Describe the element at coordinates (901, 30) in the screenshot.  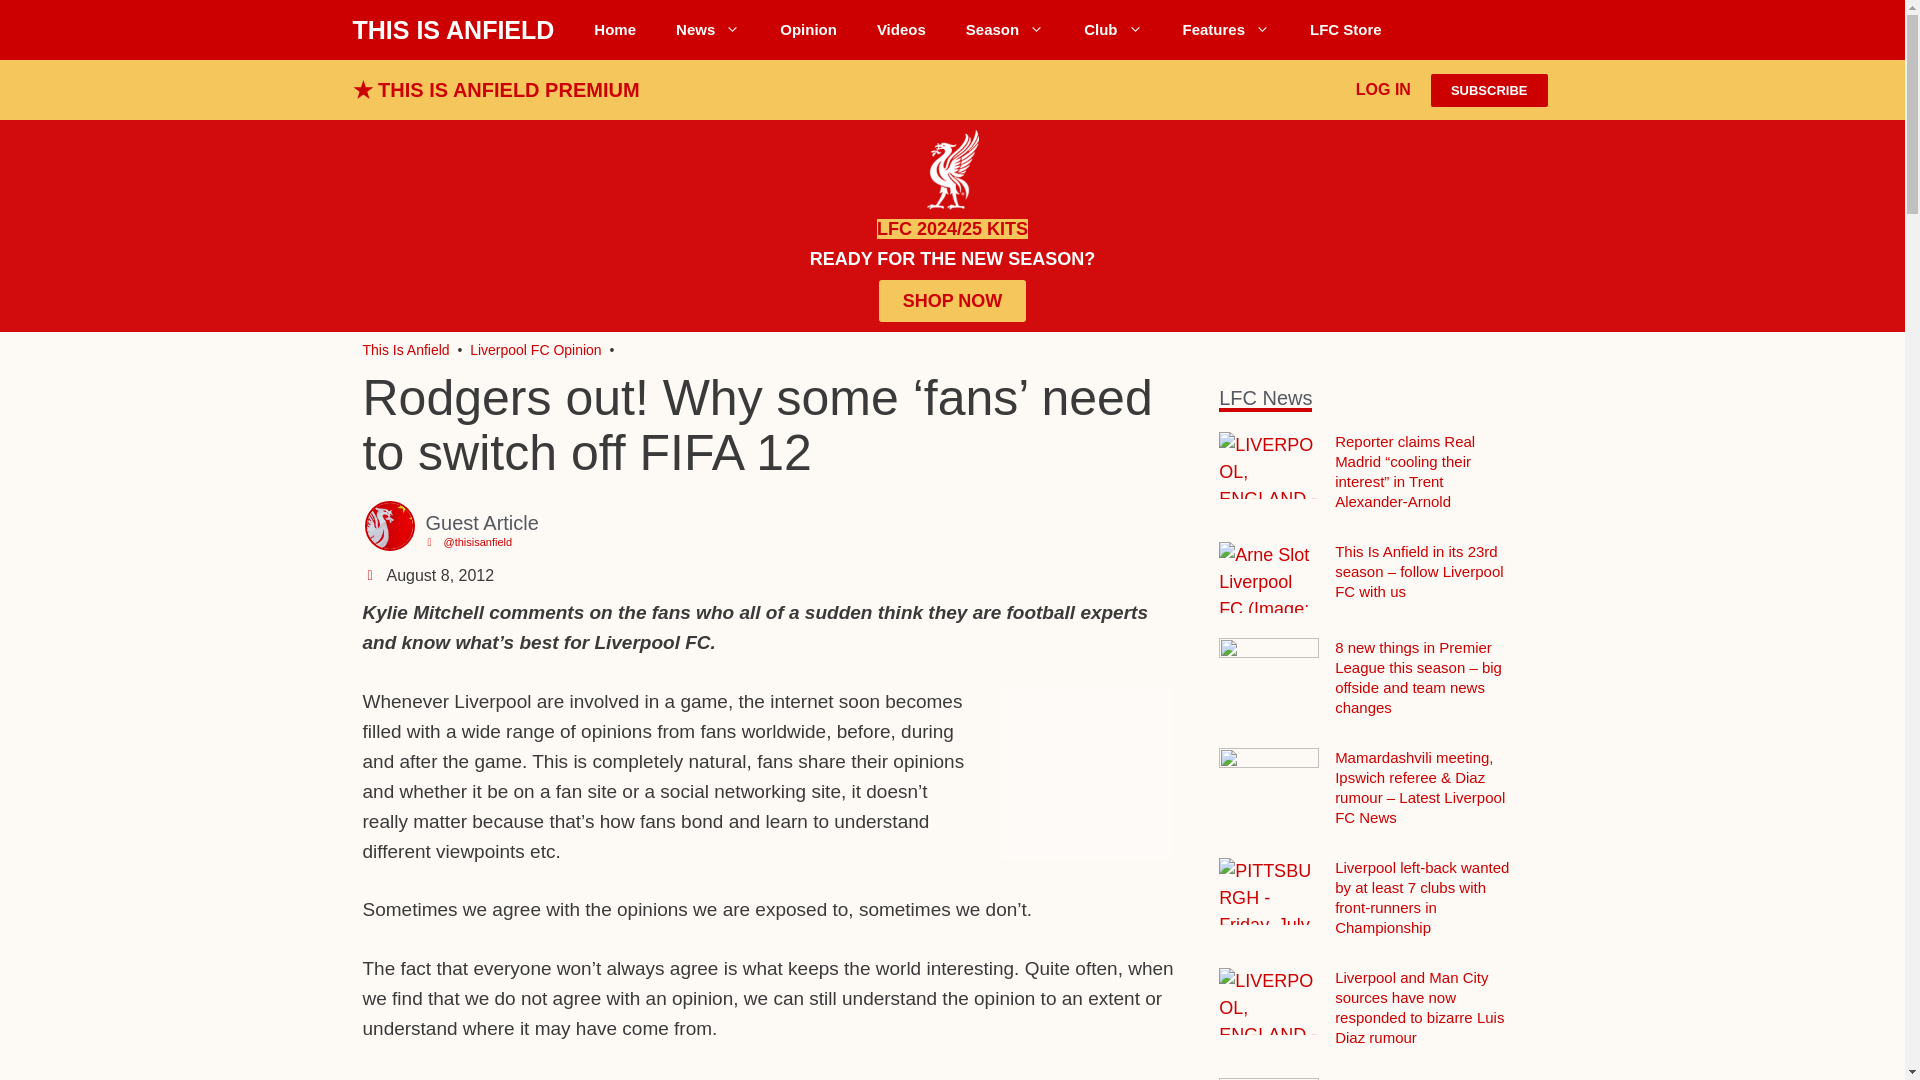
I see `Liverpool FC Videos` at that location.